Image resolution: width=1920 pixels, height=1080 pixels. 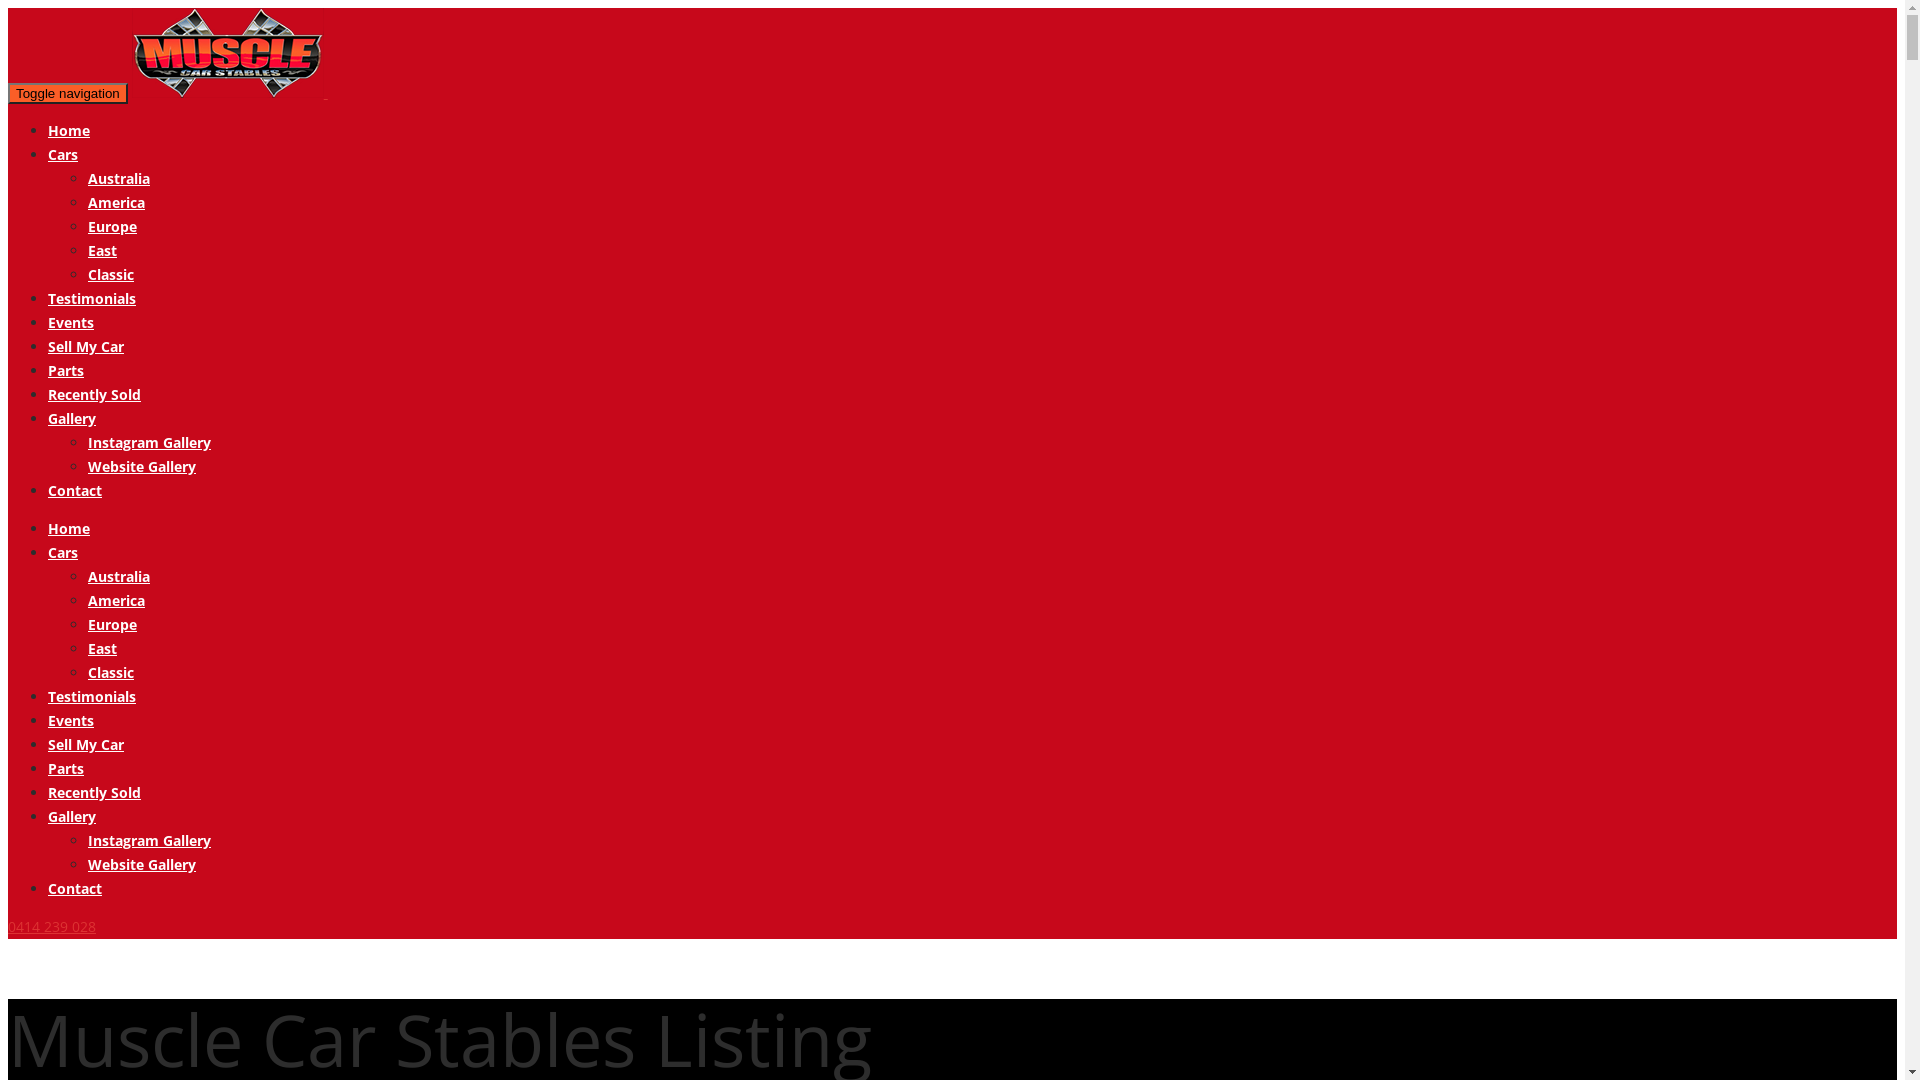 I want to click on Home, so click(x=69, y=528).